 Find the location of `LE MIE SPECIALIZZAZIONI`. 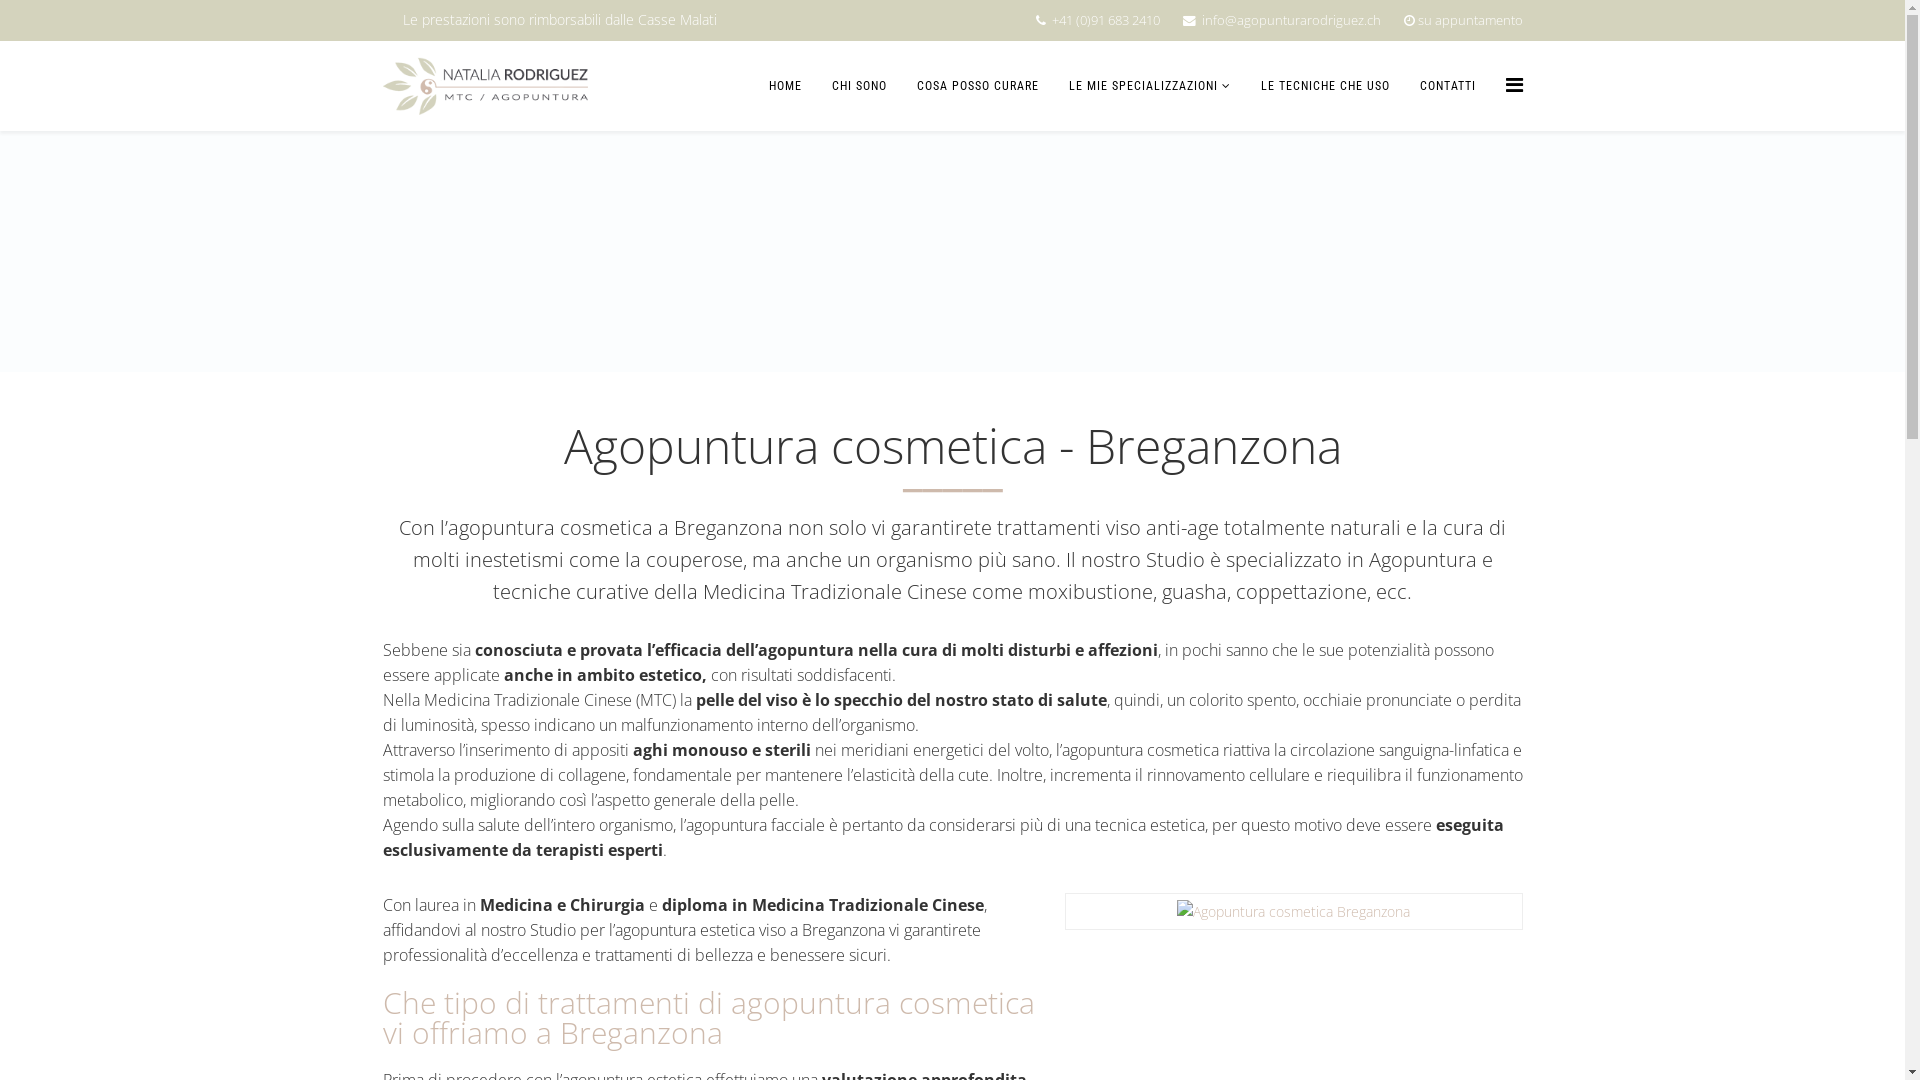

LE MIE SPECIALIZZAZIONI is located at coordinates (1150, 86).